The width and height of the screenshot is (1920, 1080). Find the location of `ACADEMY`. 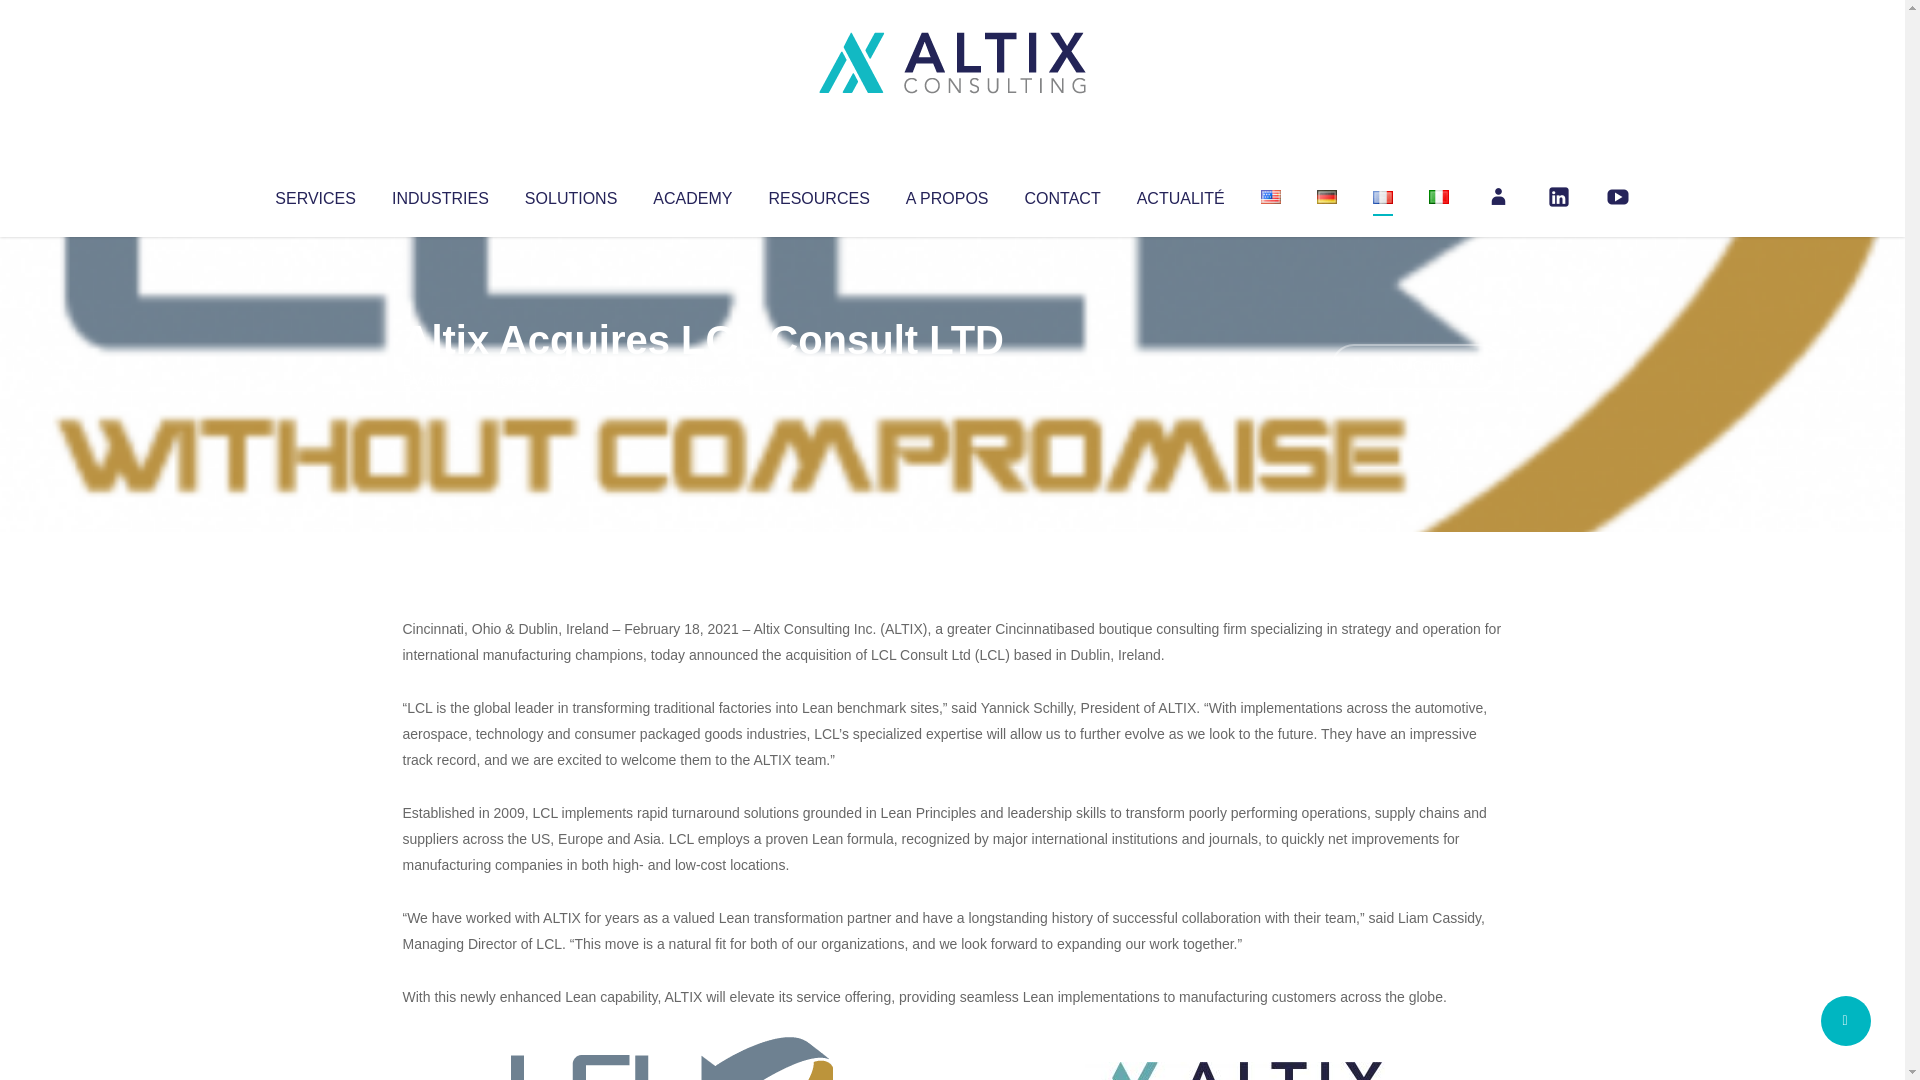

ACADEMY is located at coordinates (692, 194).